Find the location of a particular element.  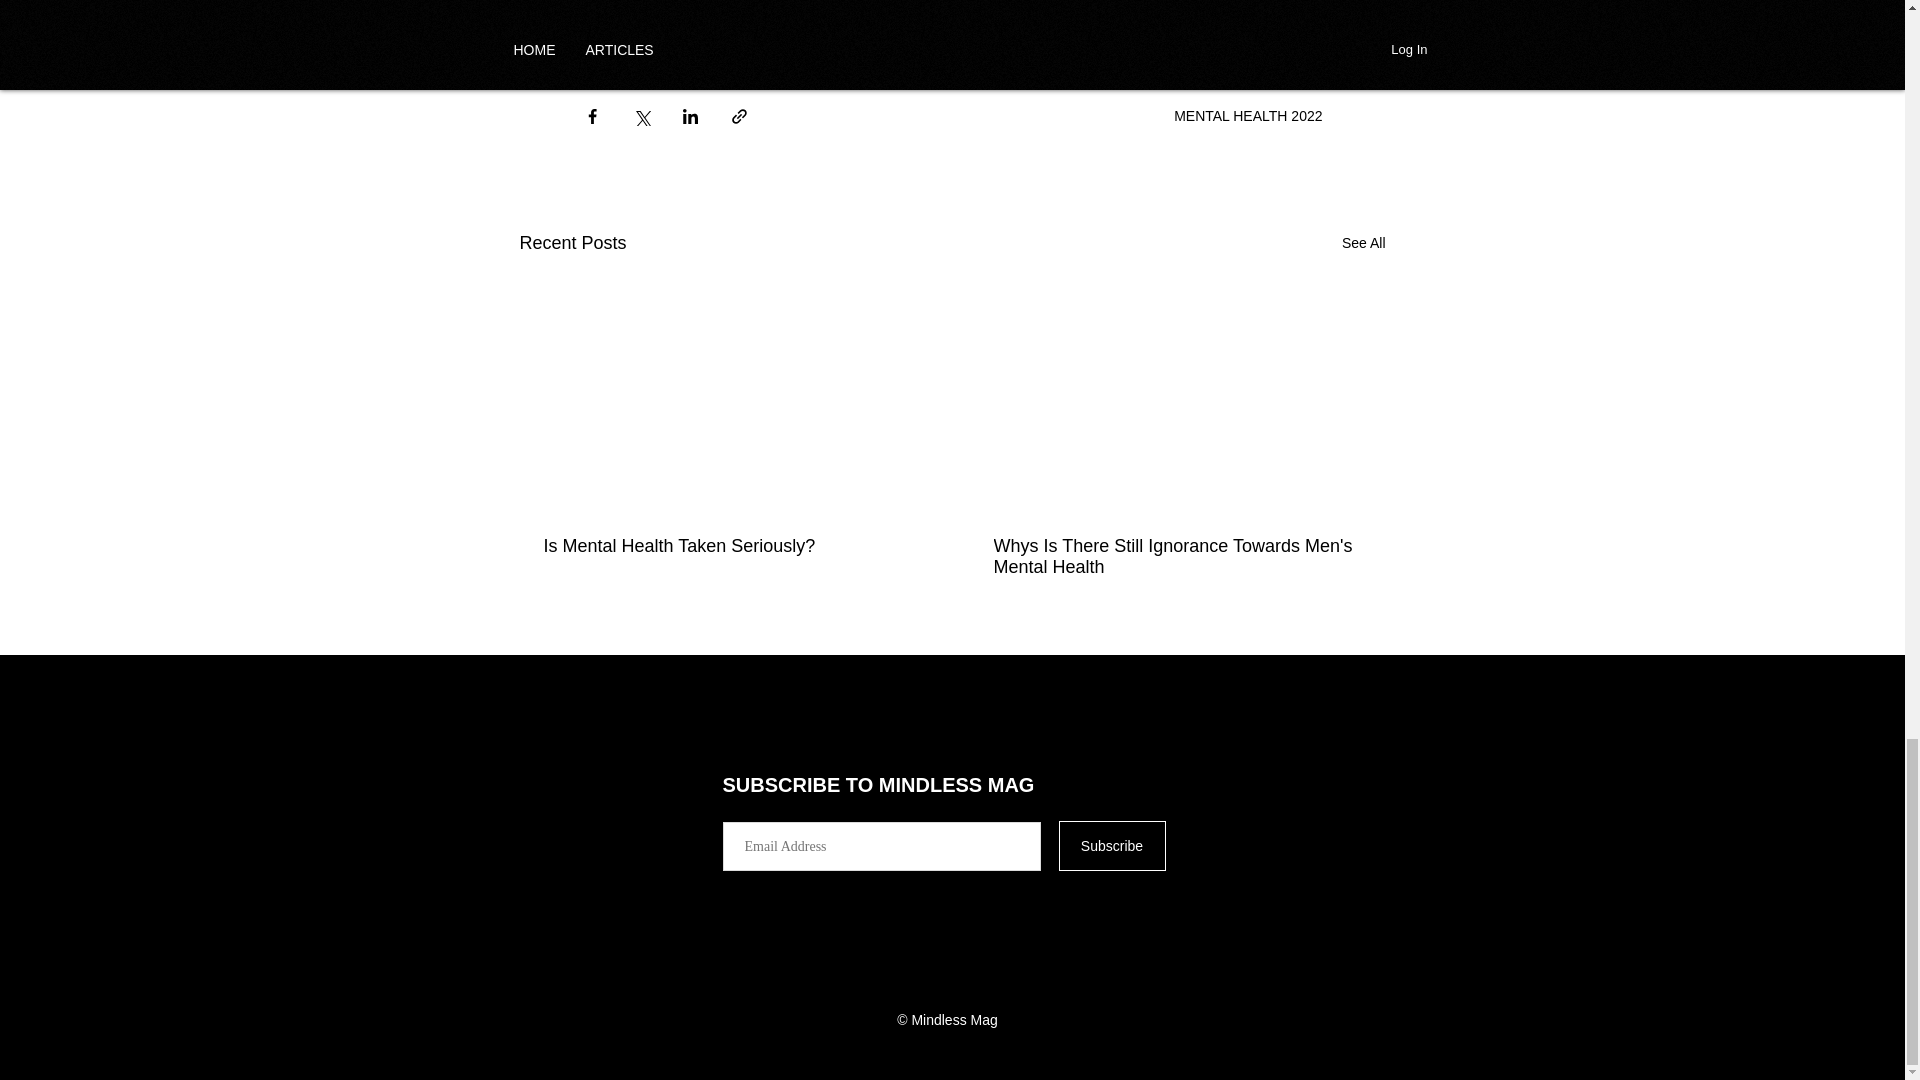

sustainable change is located at coordinates (774, 40).